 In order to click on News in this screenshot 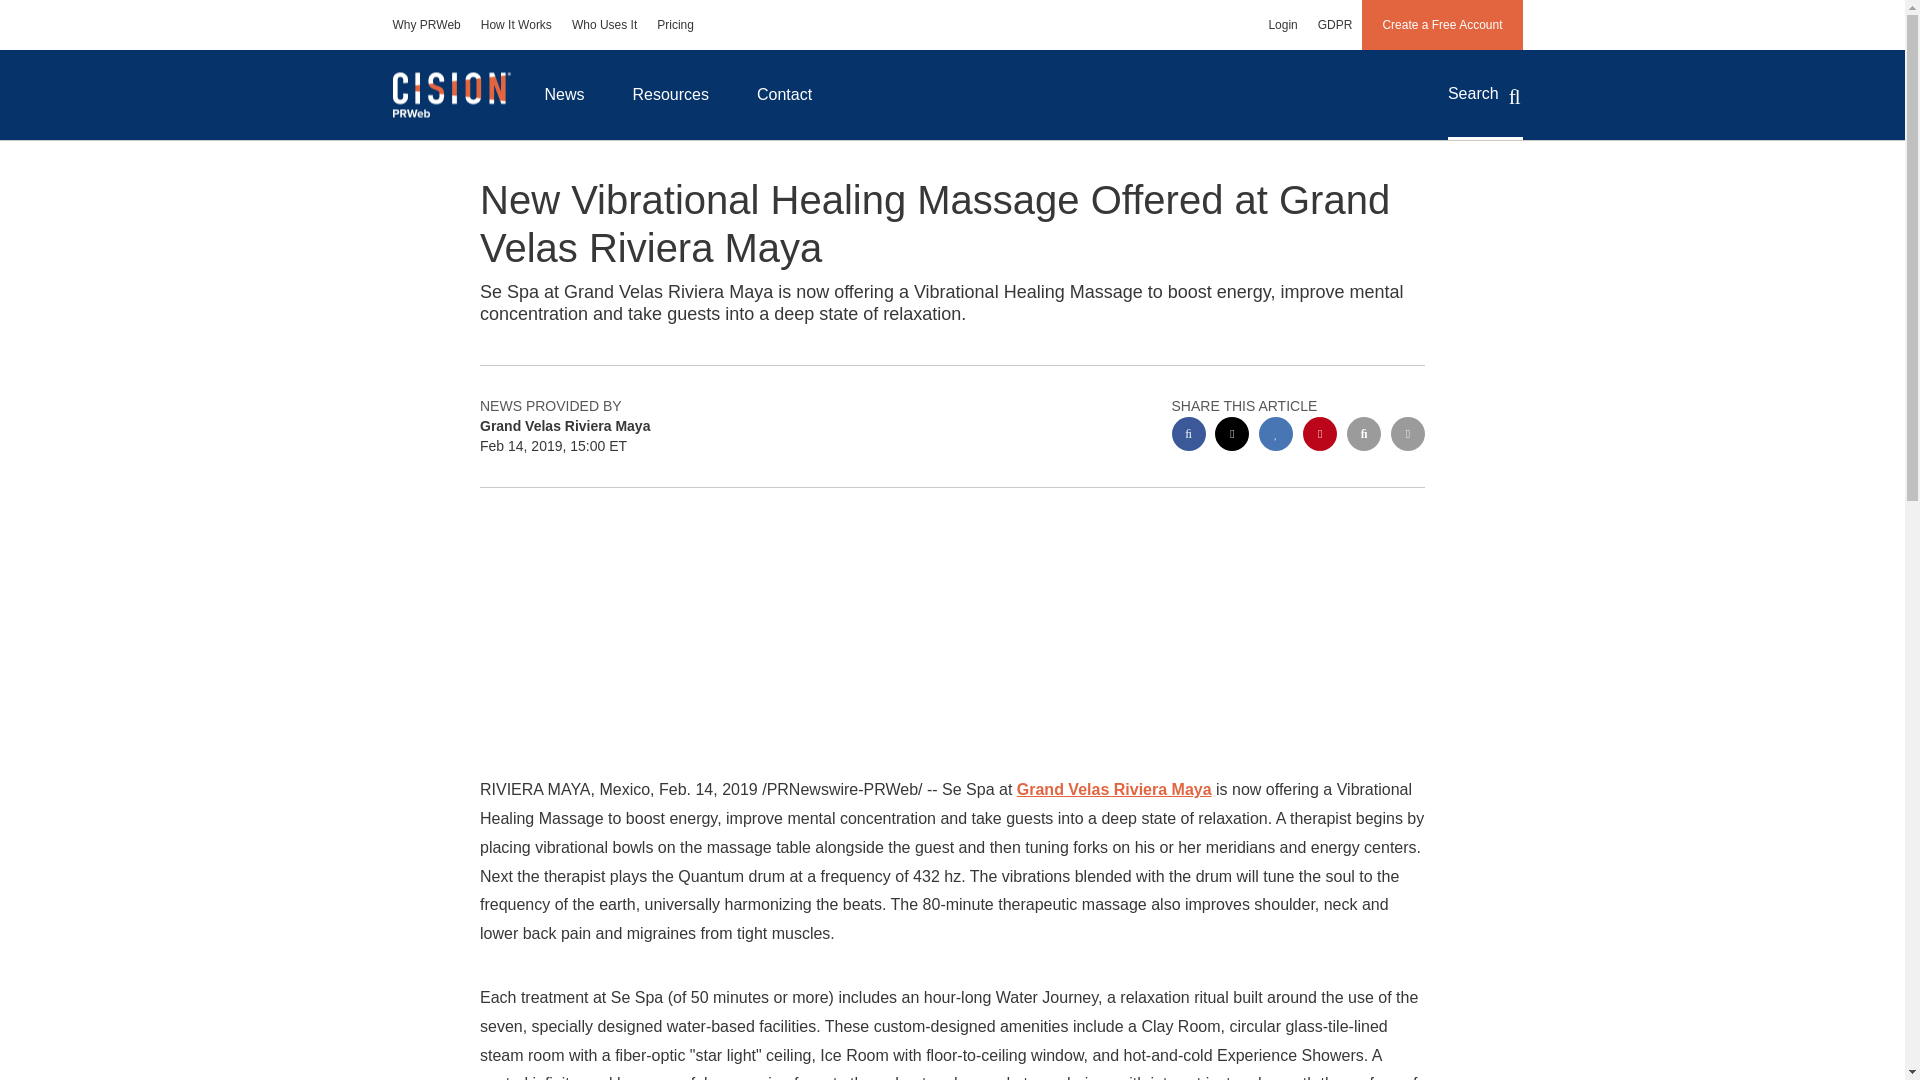, I will do `click(564, 94)`.